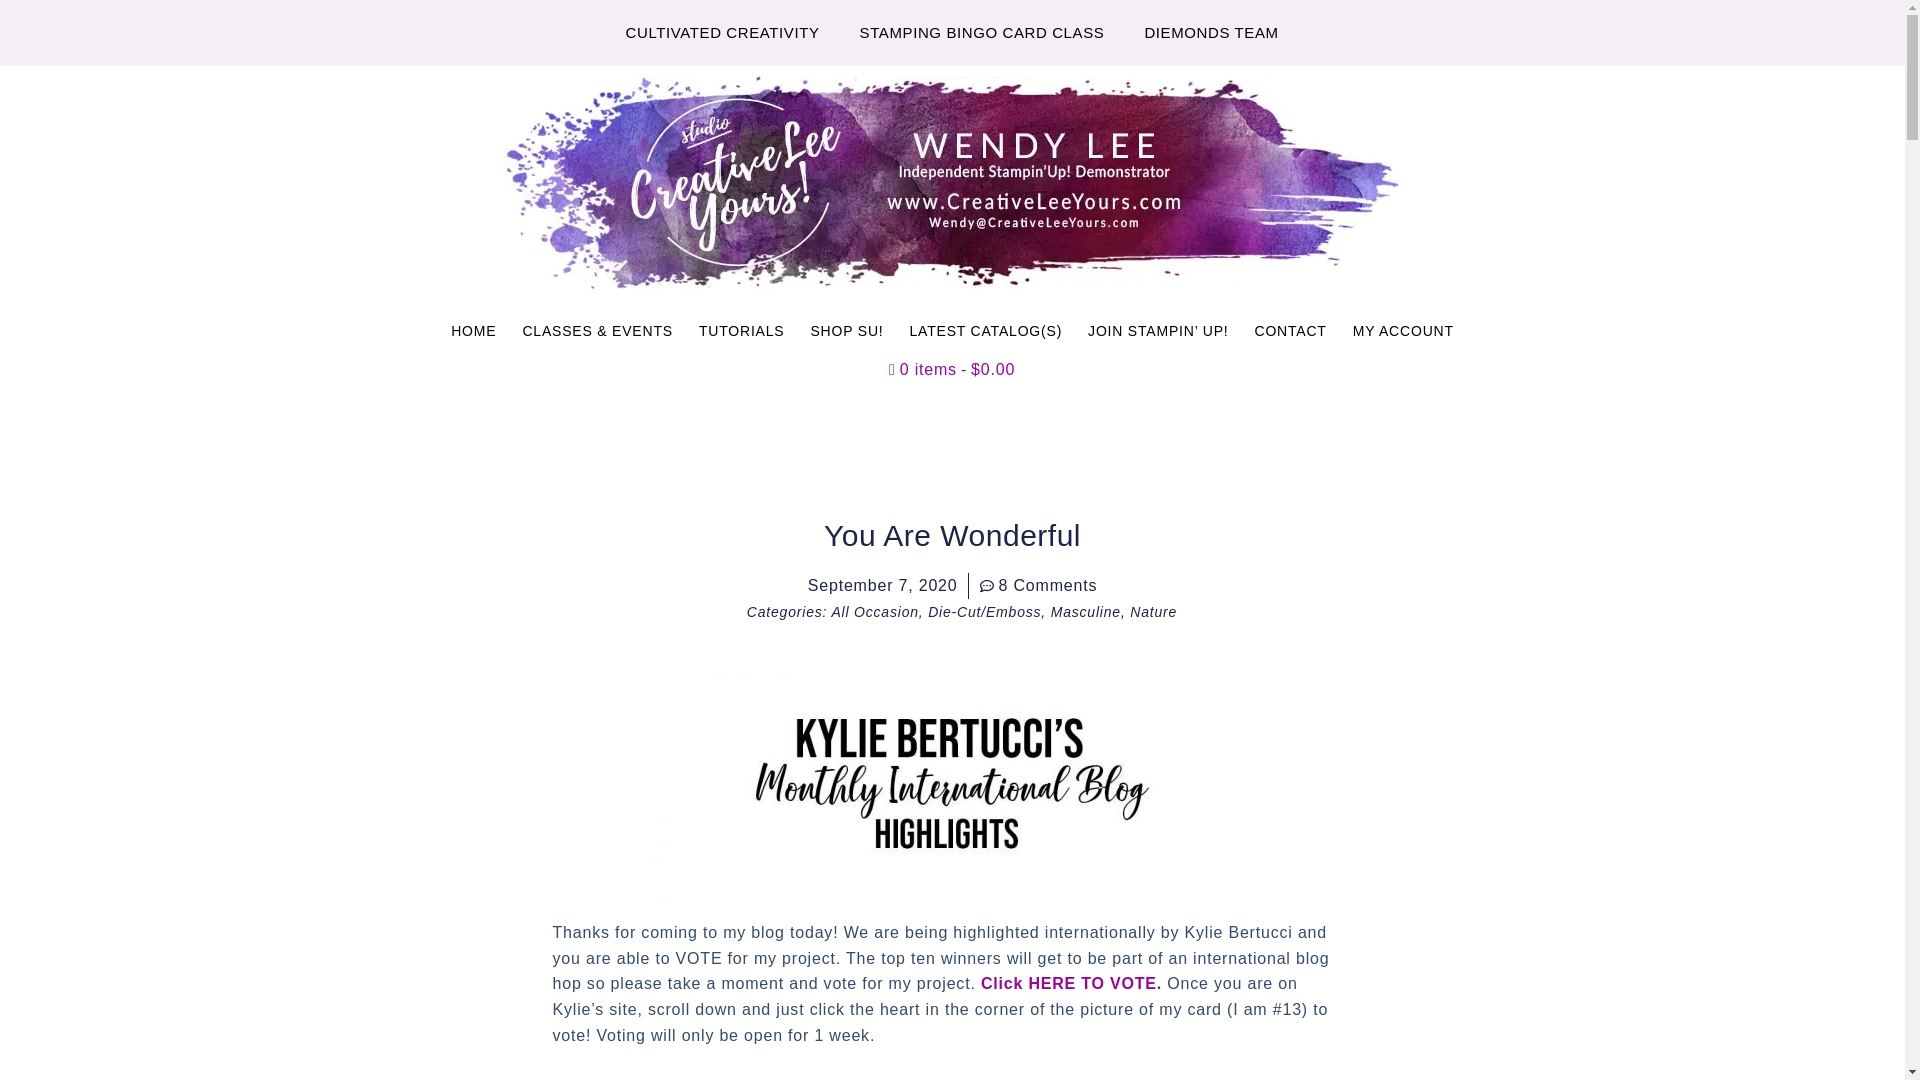  Describe the element at coordinates (1069, 984) in the screenshot. I see `Click HERE TO VOTE` at that location.